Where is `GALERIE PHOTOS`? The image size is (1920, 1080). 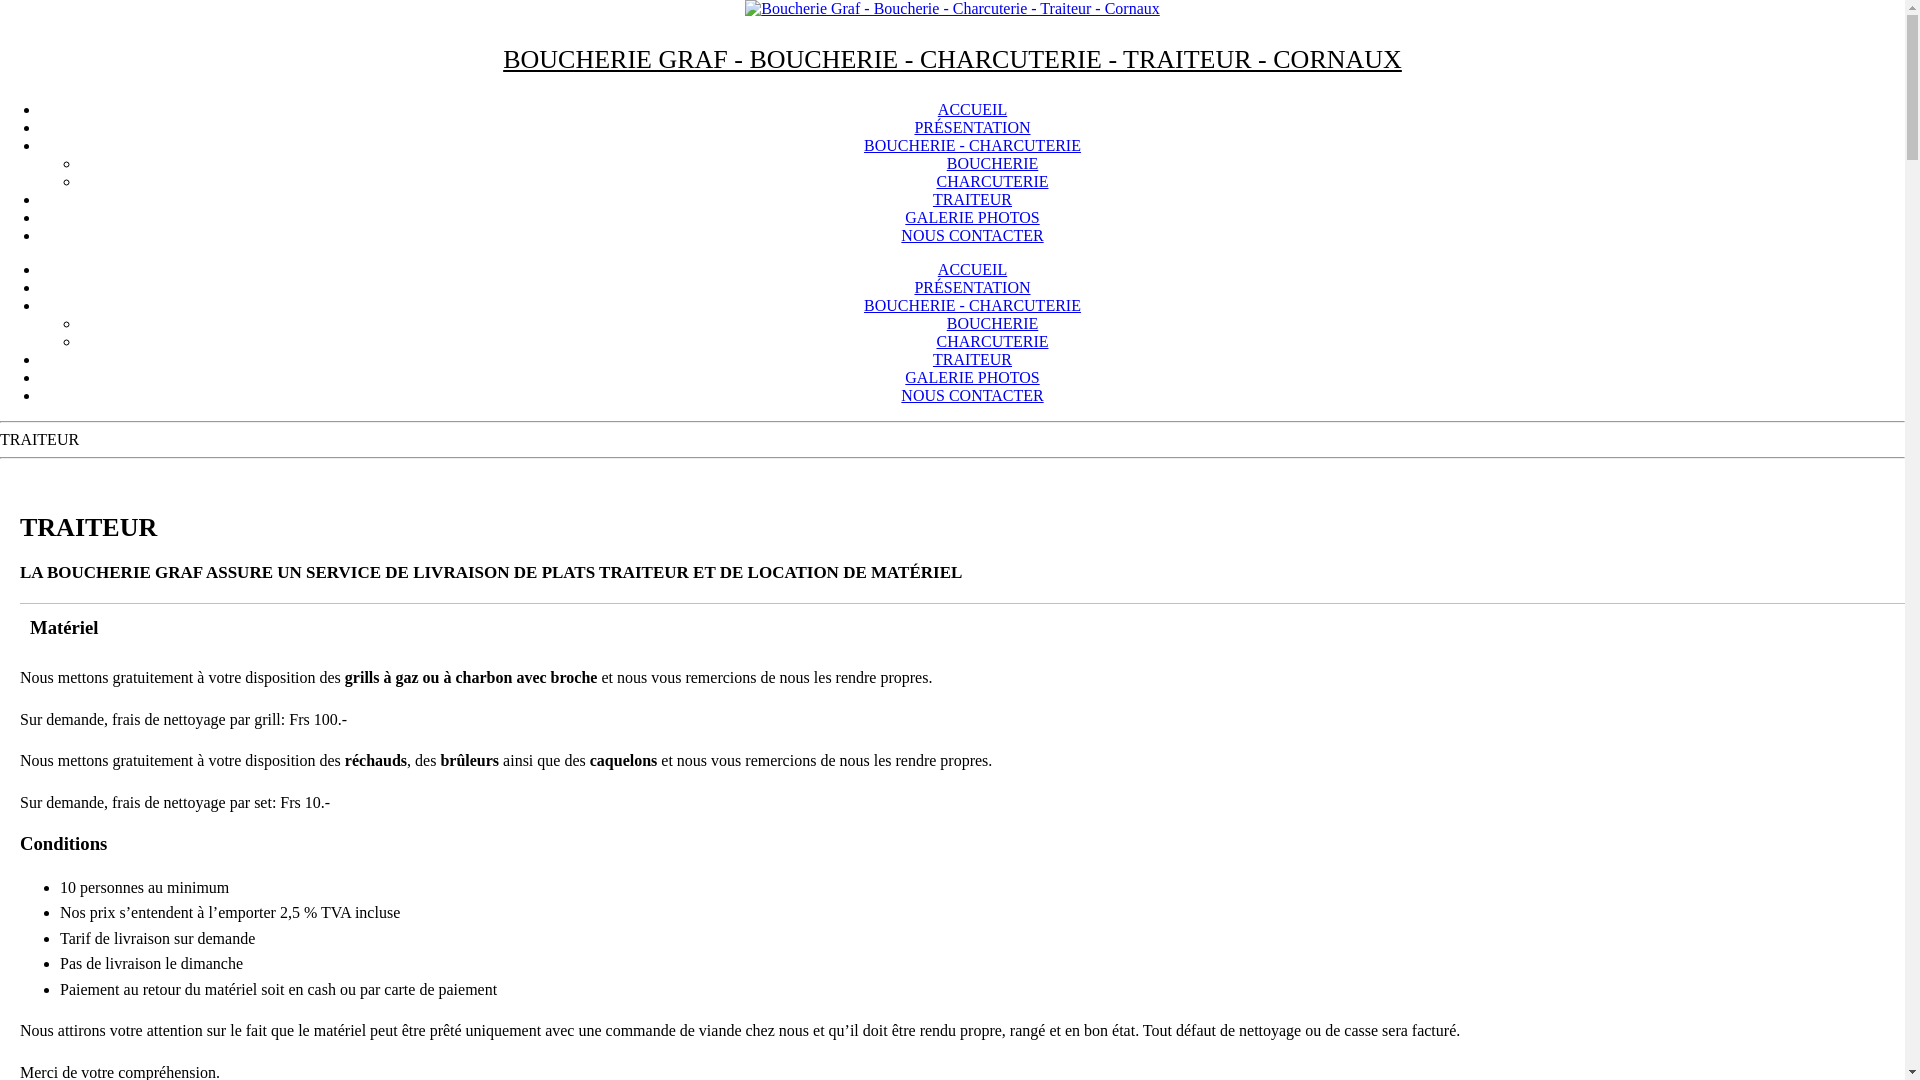
GALERIE PHOTOS is located at coordinates (972, 218).